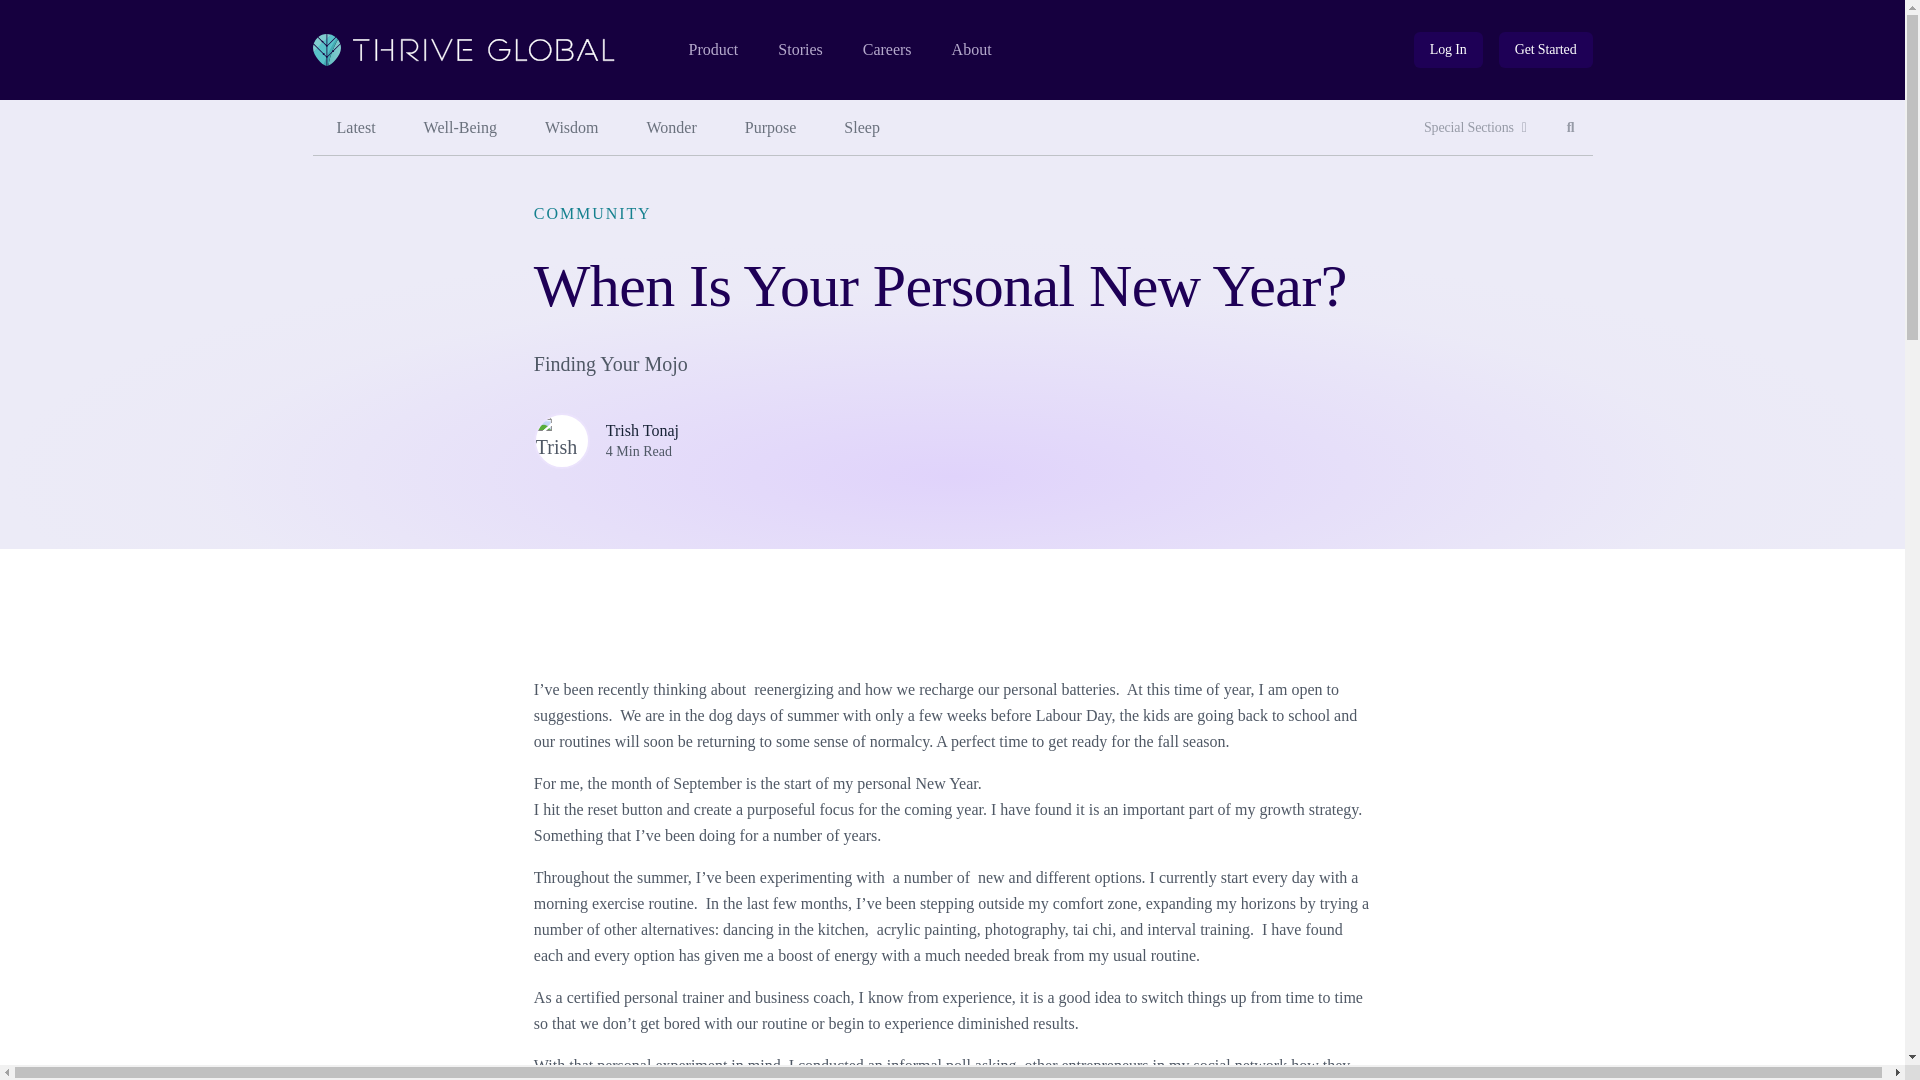  Describe the element at coordinates (355, 128) in the screenshot. I see `Latest` at that location.